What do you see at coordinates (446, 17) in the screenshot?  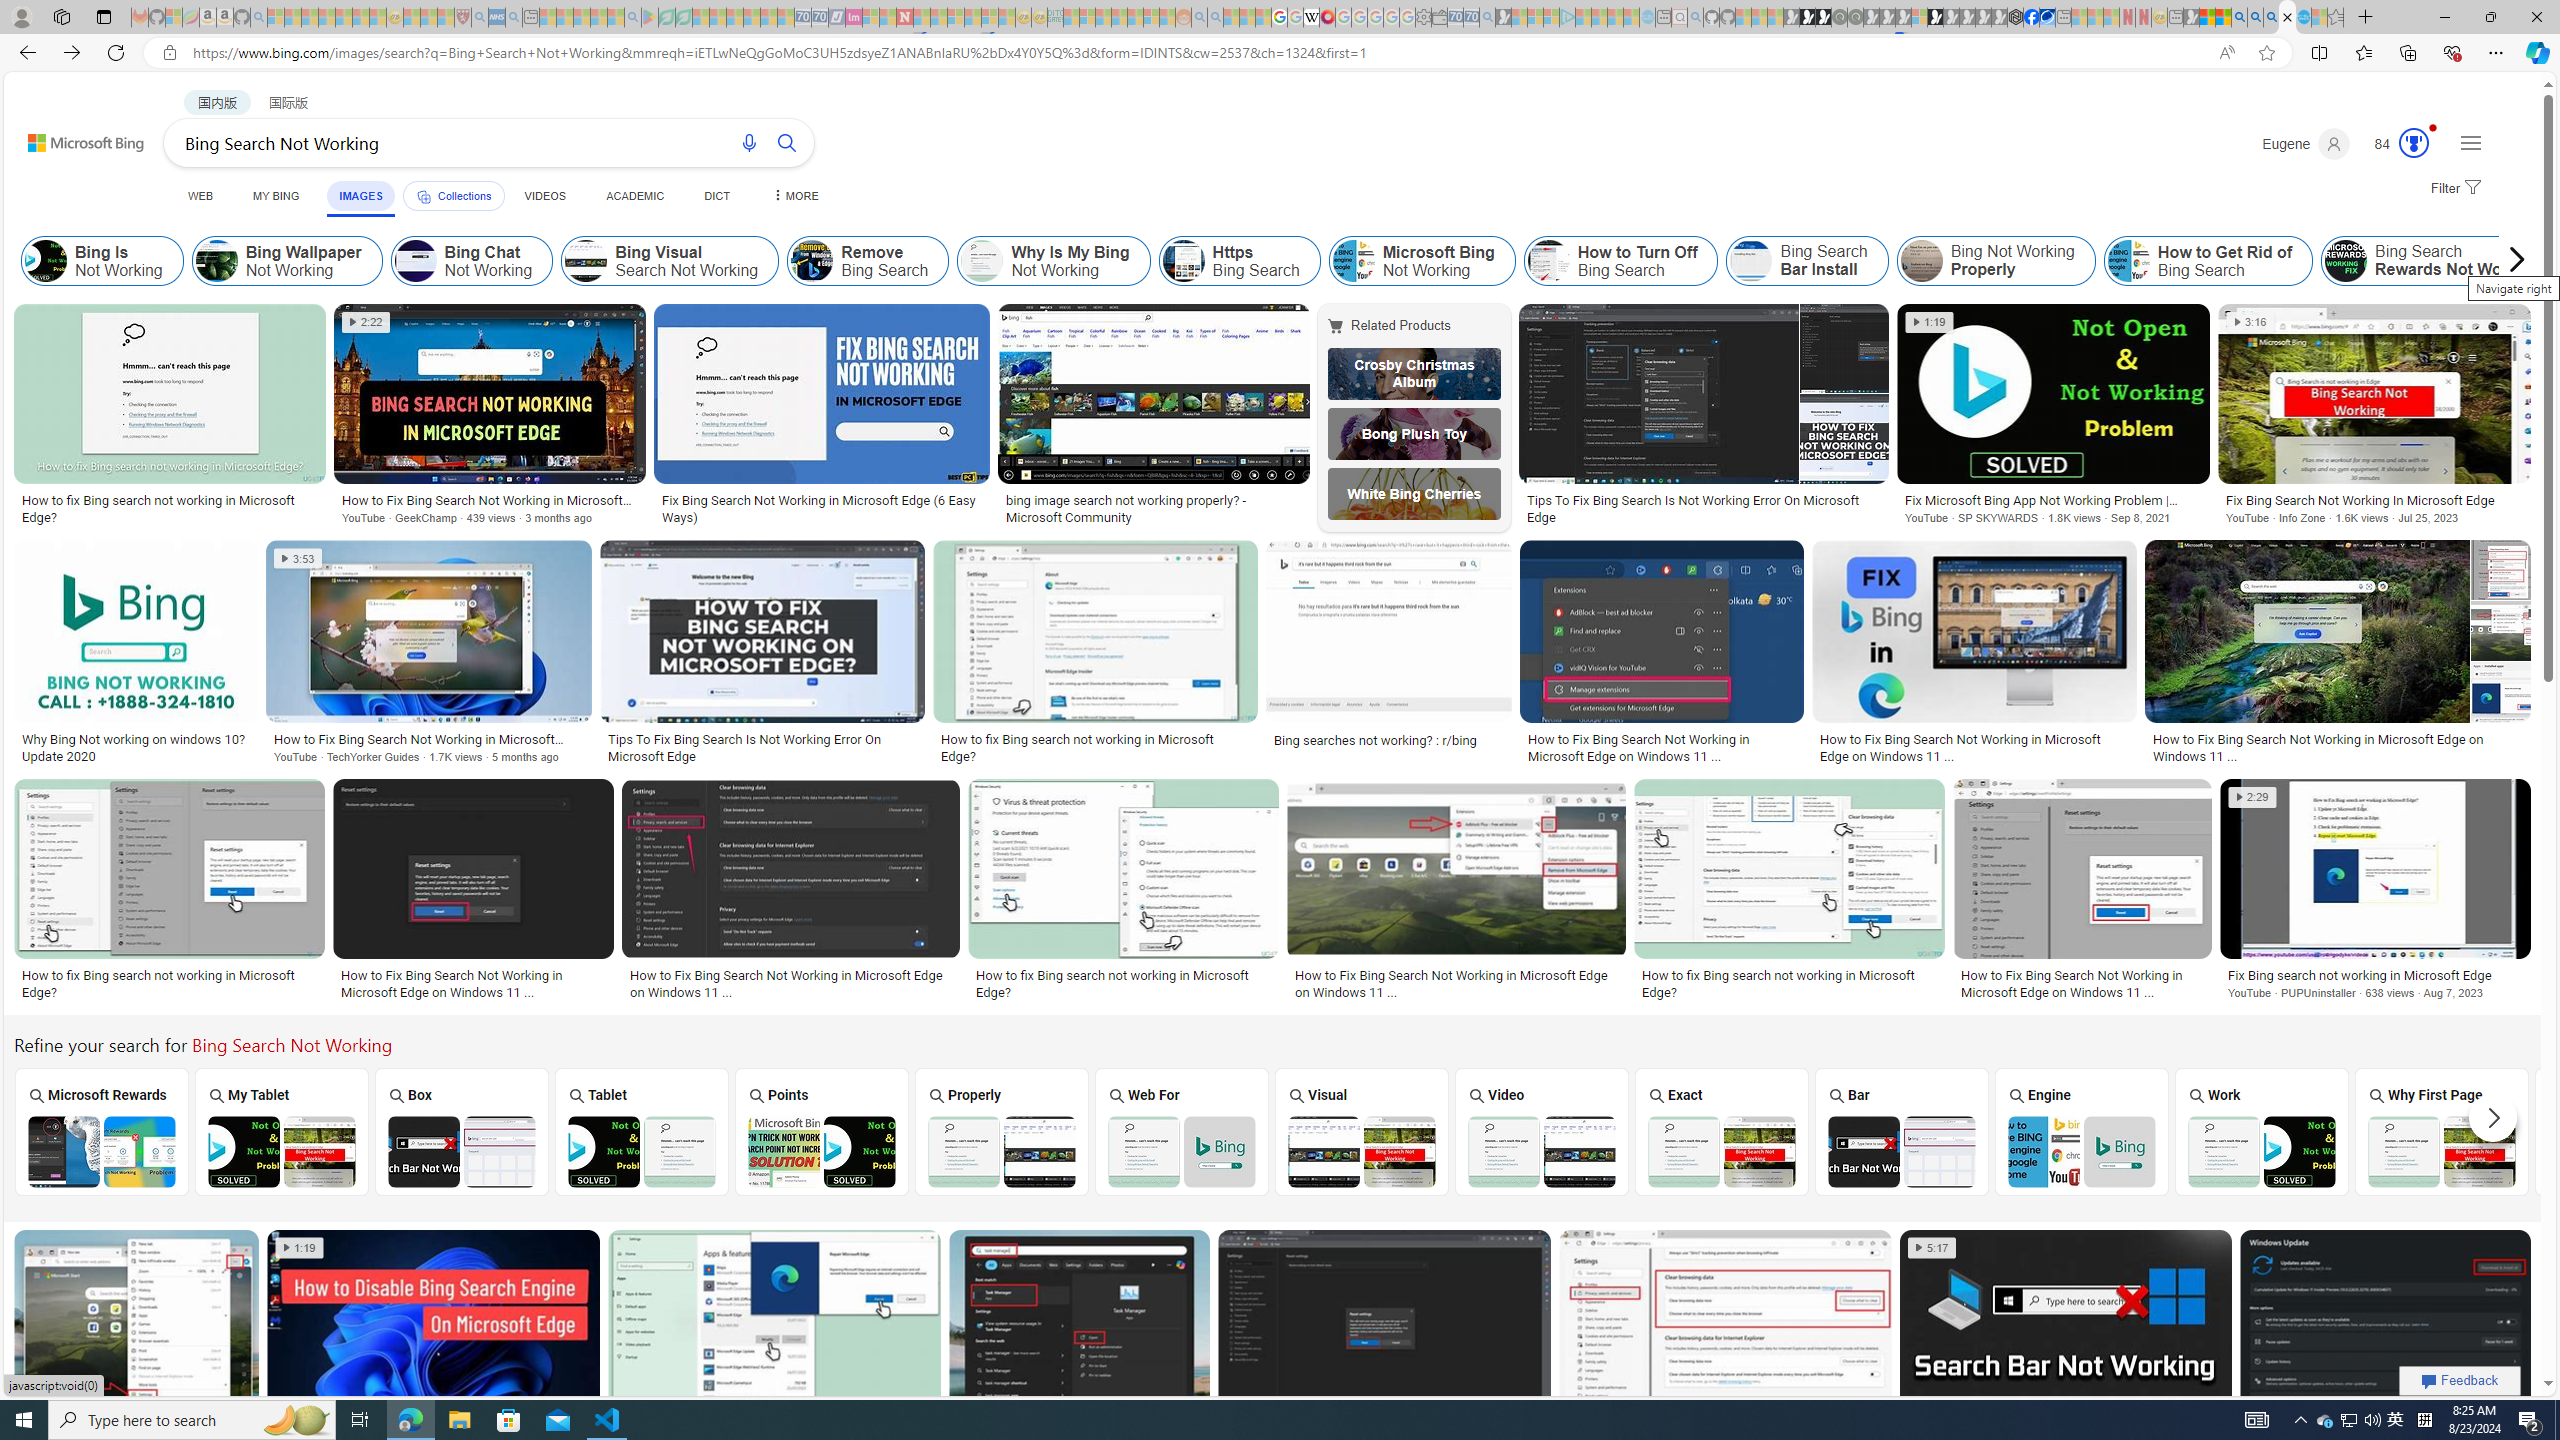 I see `Local - MSN - Sleeping` at bounding box center [446, 17].